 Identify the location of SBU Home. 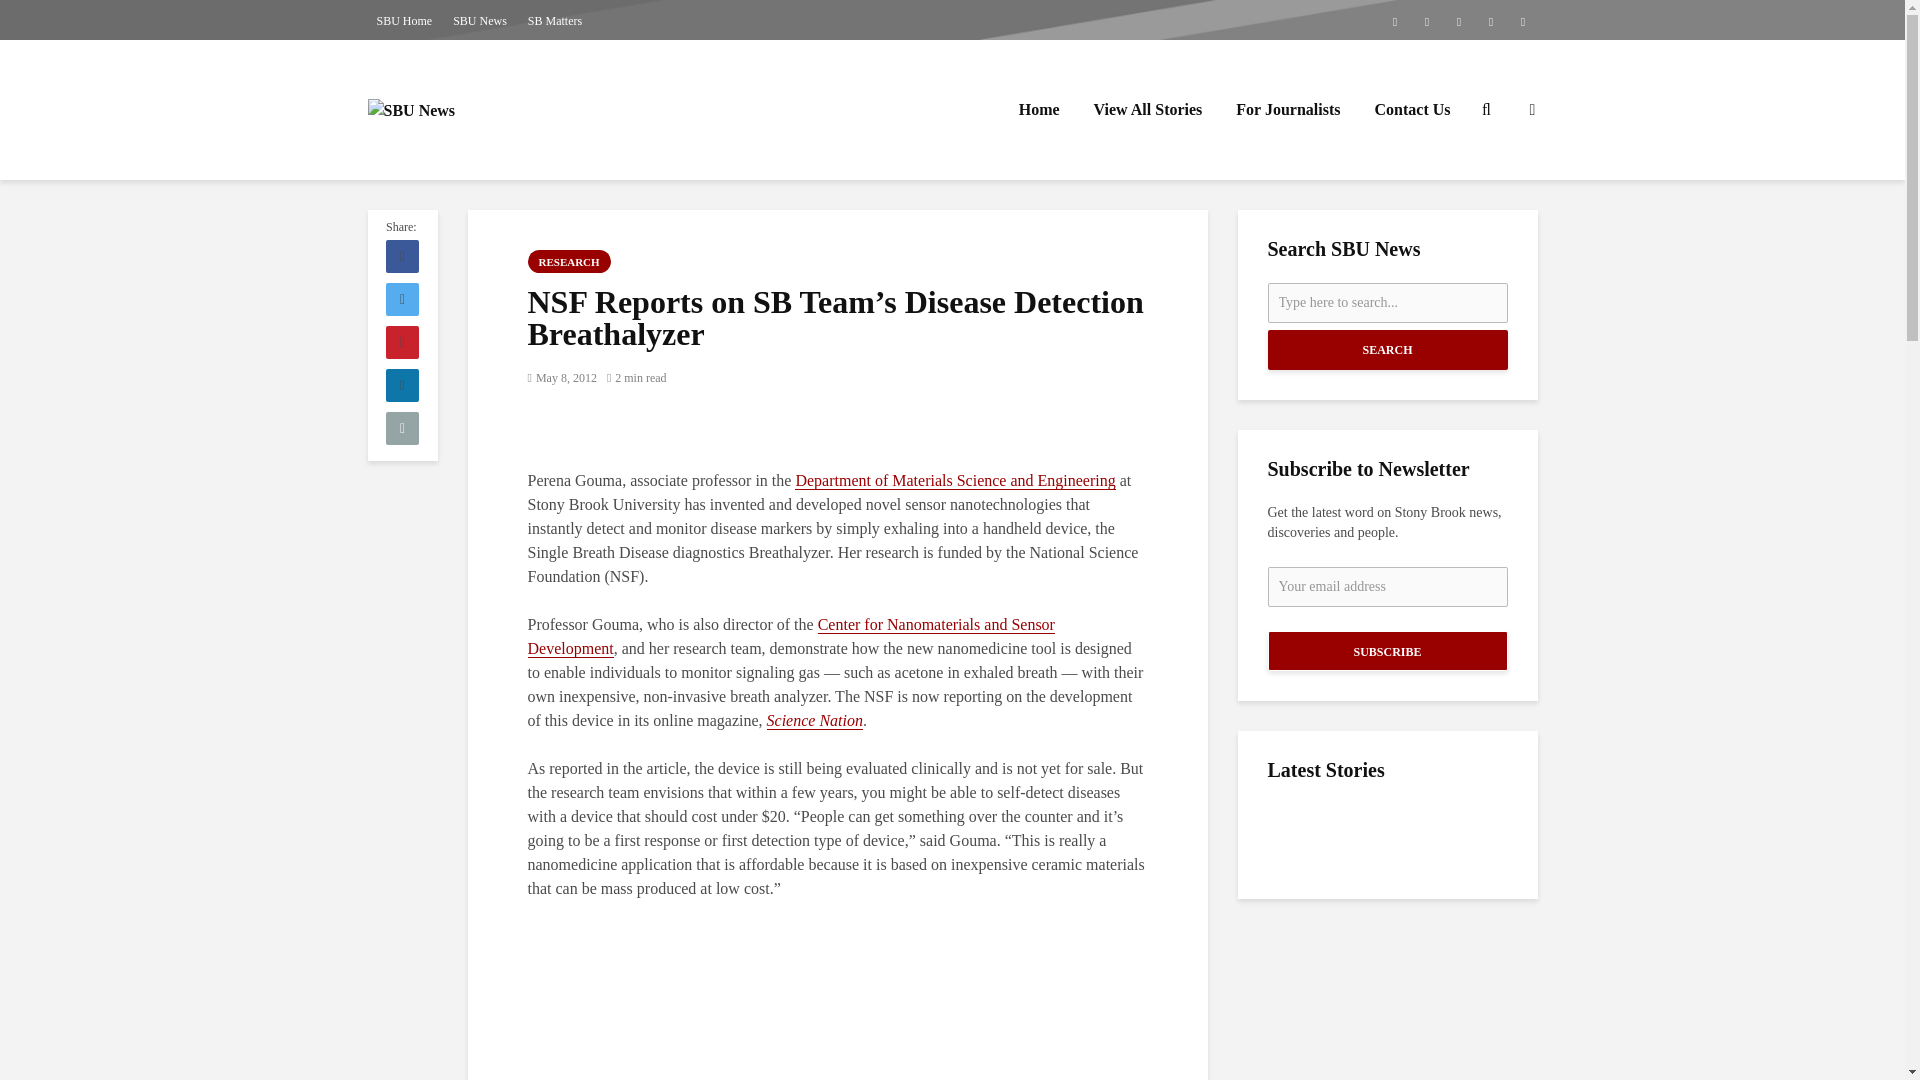
(404, 20).